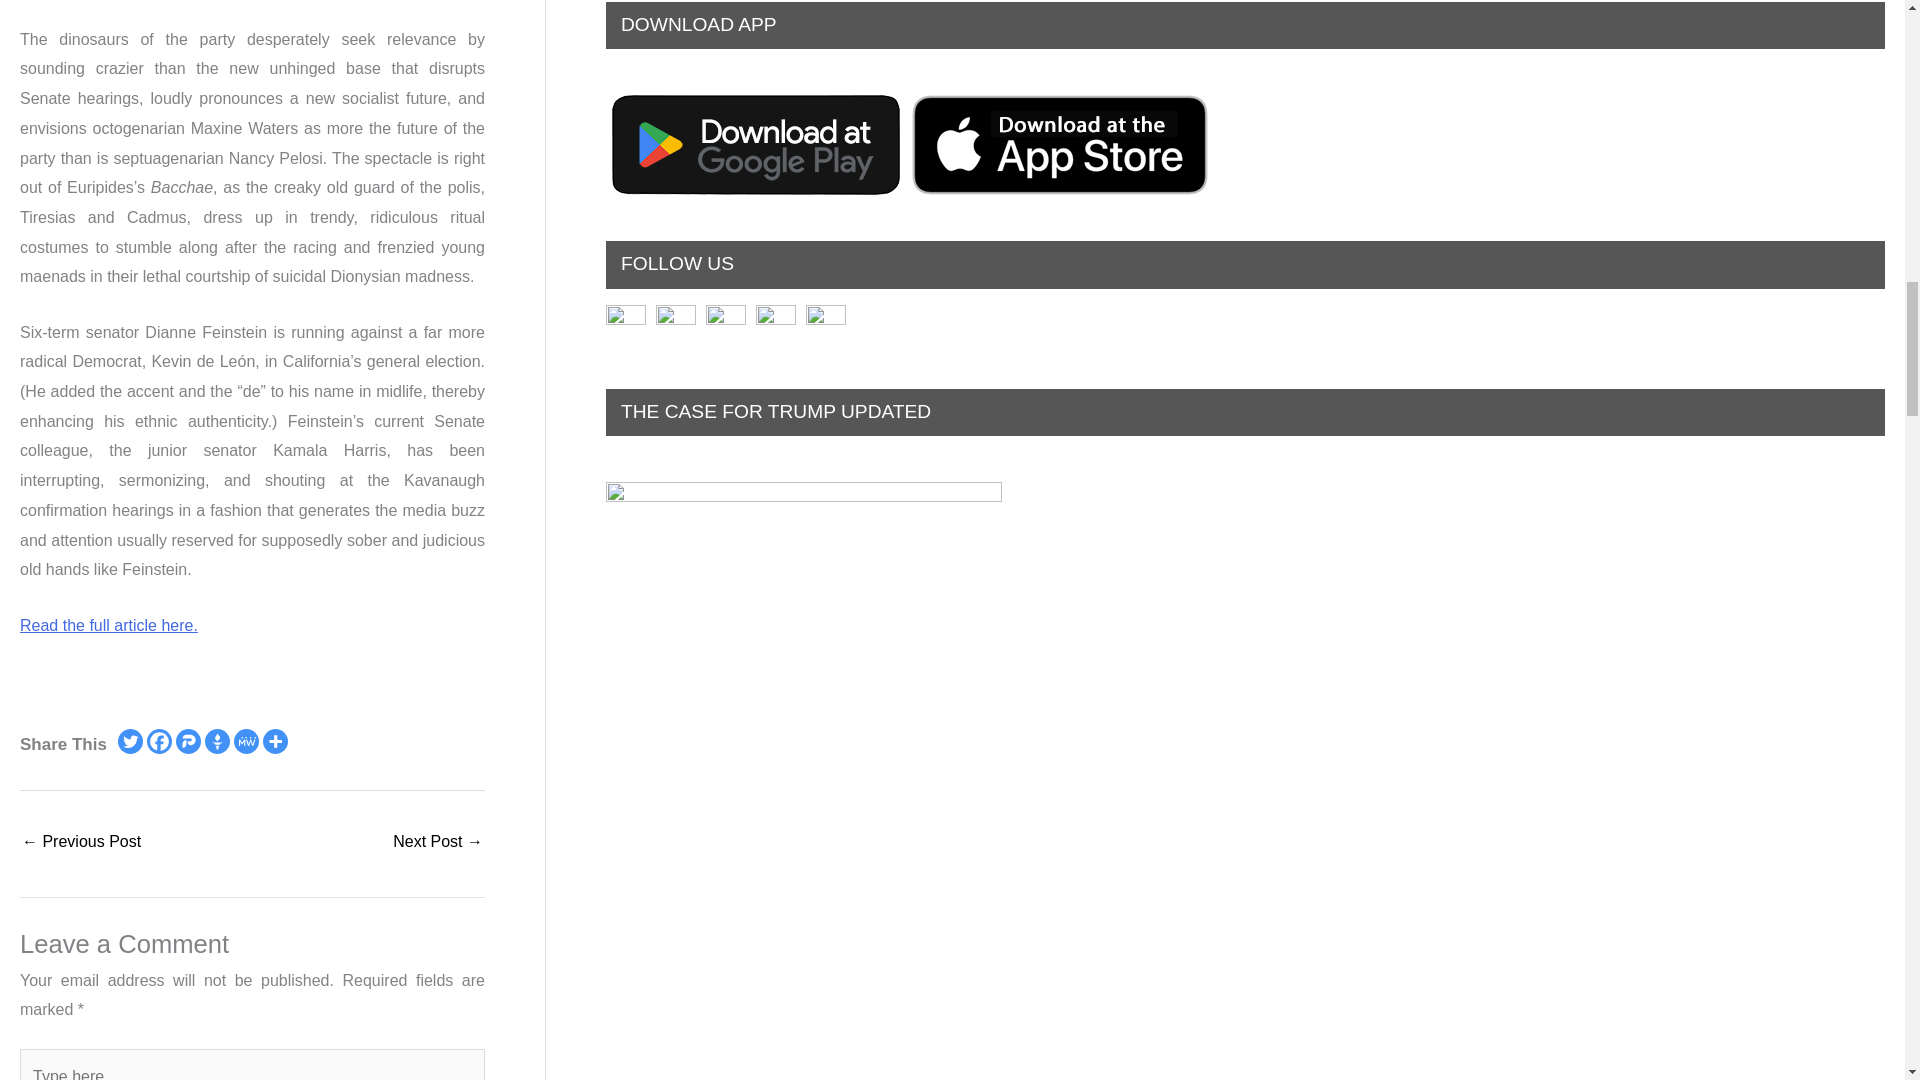 This screenshot has width=1920, height=1080. I want to click on Parler, so click(188, 741).